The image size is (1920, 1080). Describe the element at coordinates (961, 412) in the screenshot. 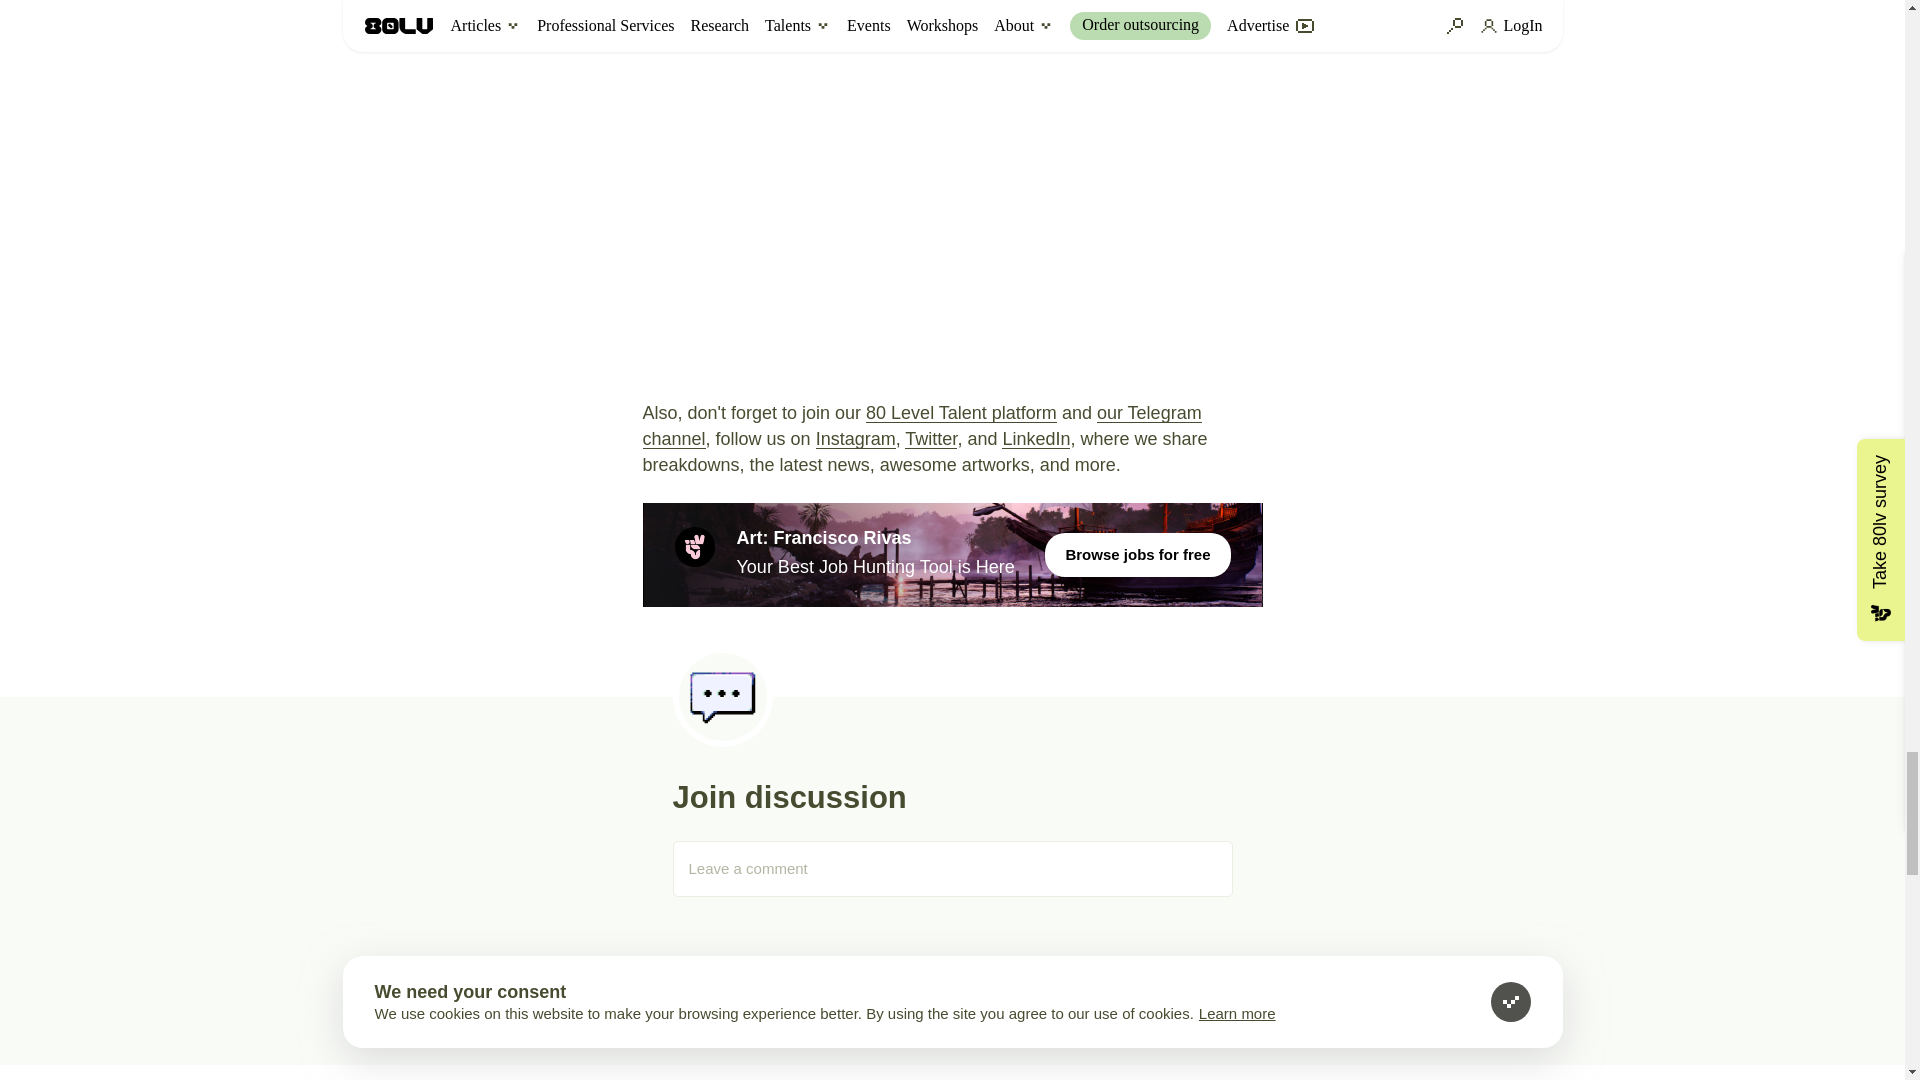

I see `80 Level Talent platform` at that location.